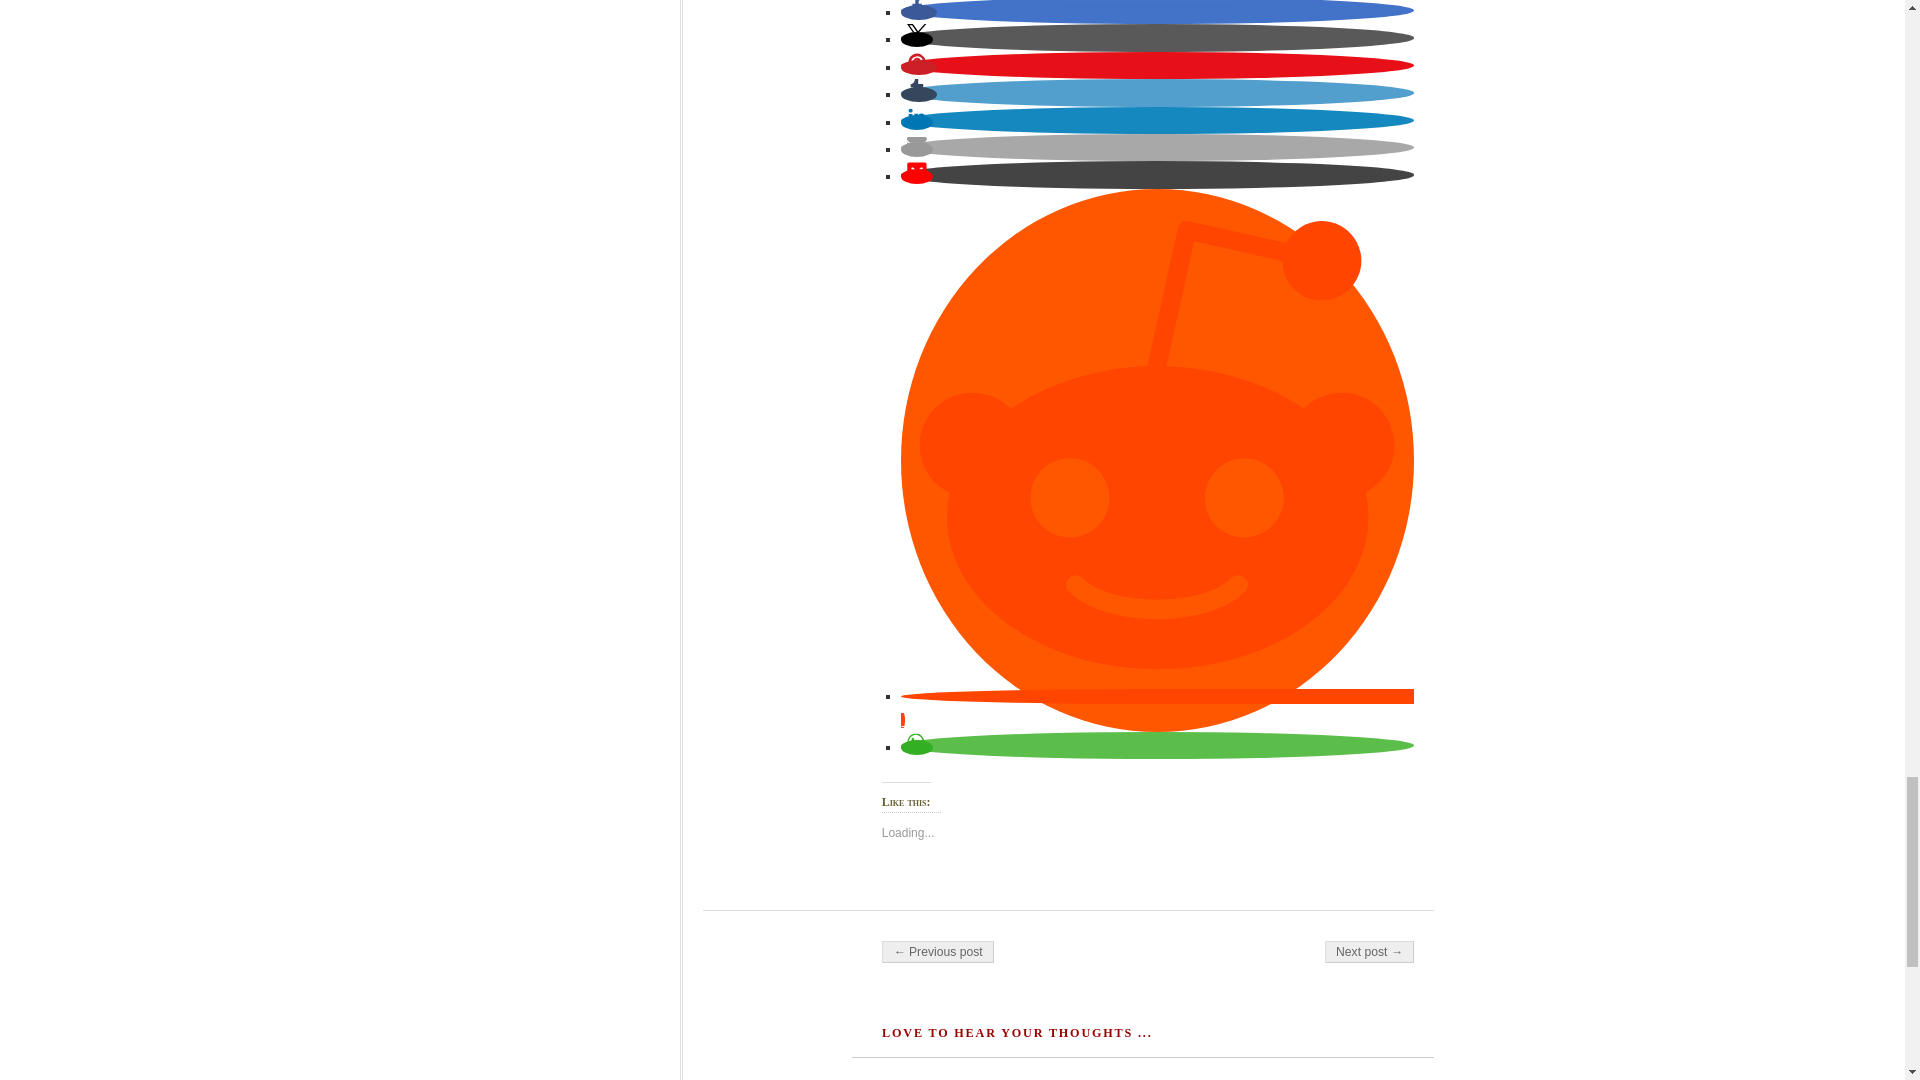  What do you see at coordinates (916, 122) in the screenshot?
I see `Share on LinkedIn` at bounding box center [916, 122].